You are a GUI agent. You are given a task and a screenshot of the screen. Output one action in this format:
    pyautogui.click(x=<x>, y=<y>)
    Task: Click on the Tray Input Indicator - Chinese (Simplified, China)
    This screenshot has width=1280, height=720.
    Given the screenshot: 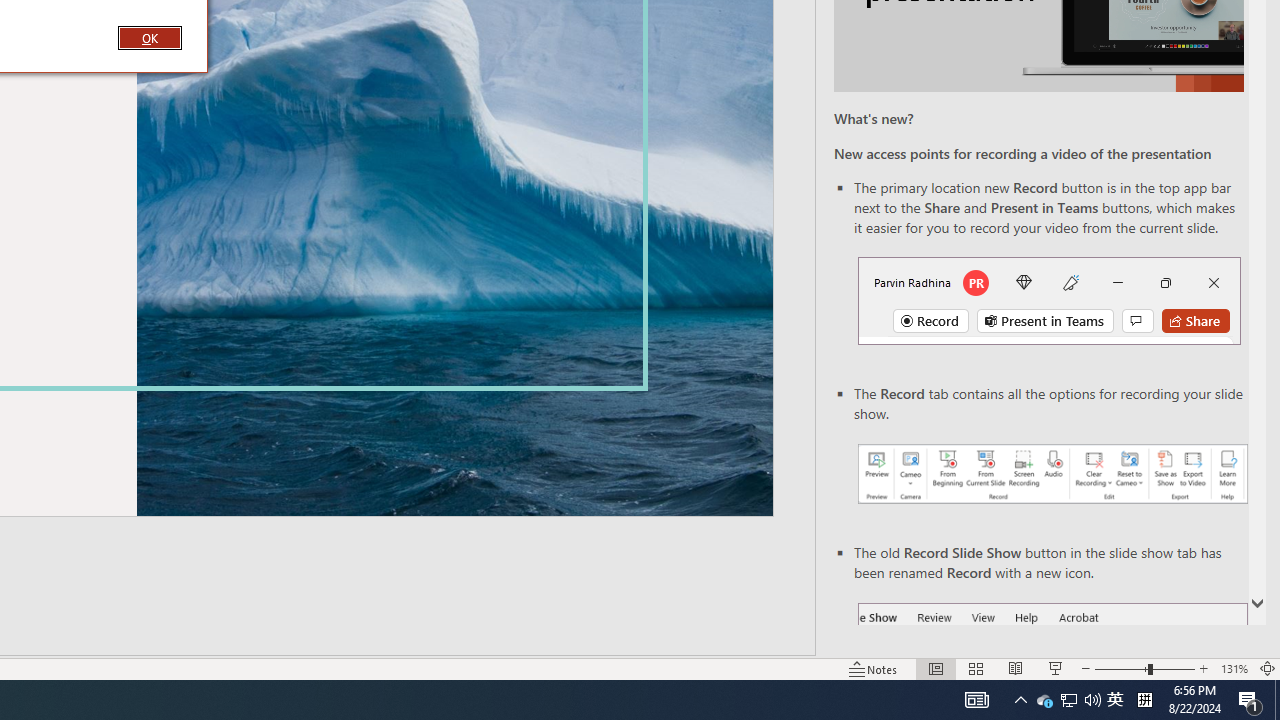 What is the action you would take?
    pyautogui.click(x=1144, y=700)
    